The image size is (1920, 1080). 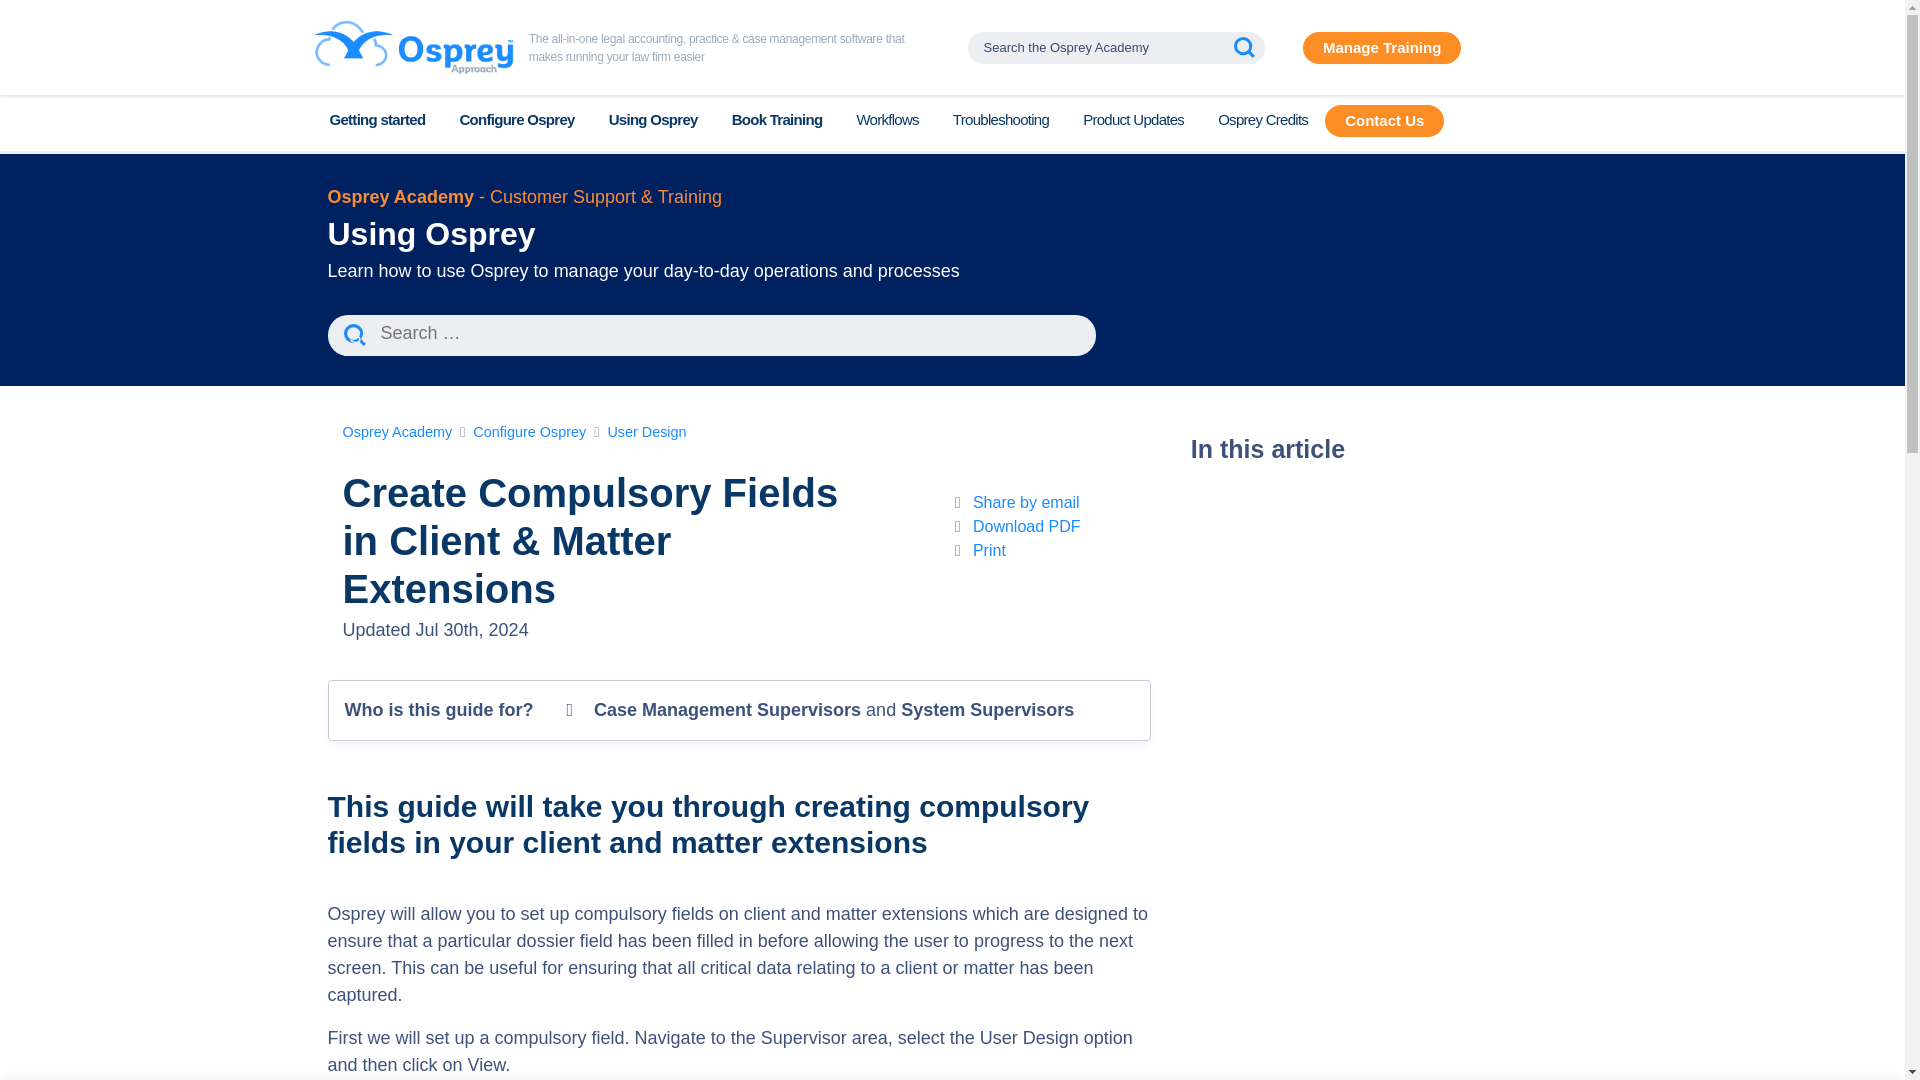 I want to click on Using Osprey, so click(x=652, y=120).